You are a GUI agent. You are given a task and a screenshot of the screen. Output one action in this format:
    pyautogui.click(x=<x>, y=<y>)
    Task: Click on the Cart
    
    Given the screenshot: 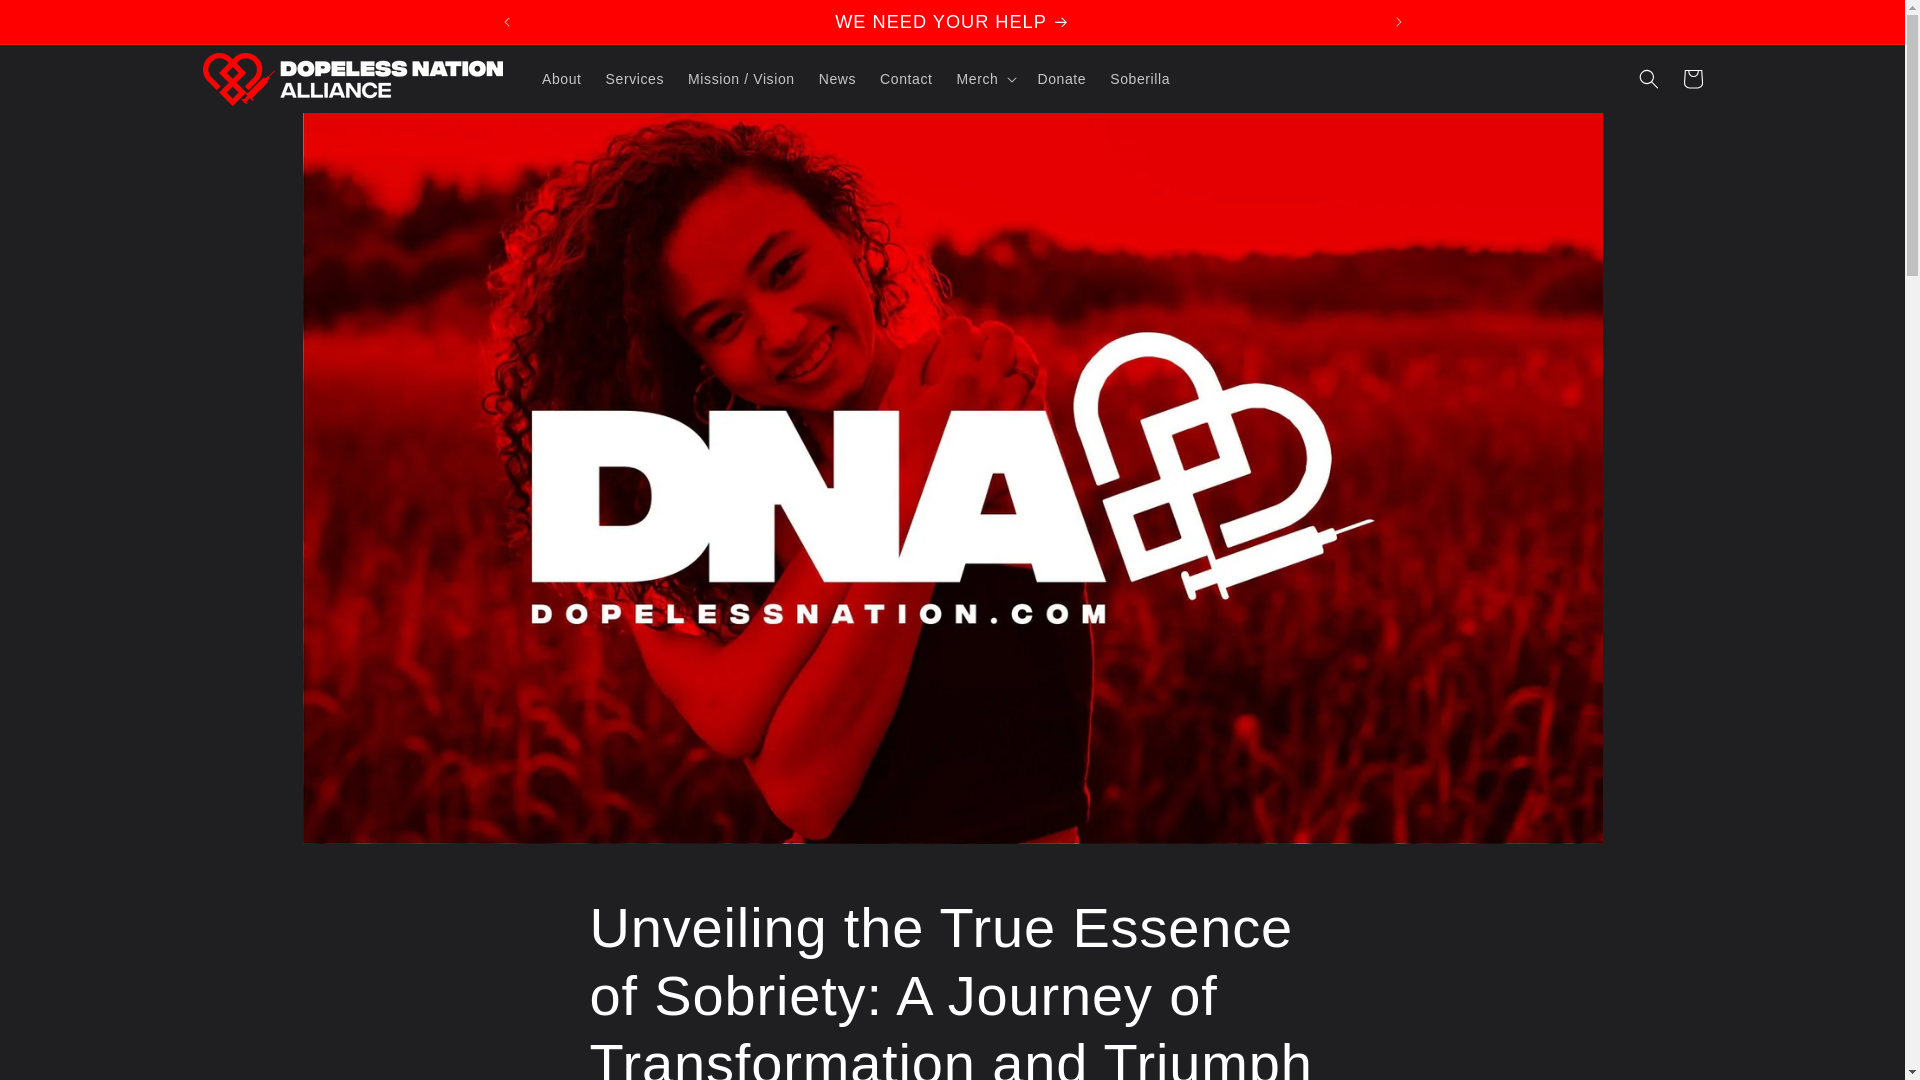 What is the action you would take?
    pyautogui.click(x=1692, y=79)
    